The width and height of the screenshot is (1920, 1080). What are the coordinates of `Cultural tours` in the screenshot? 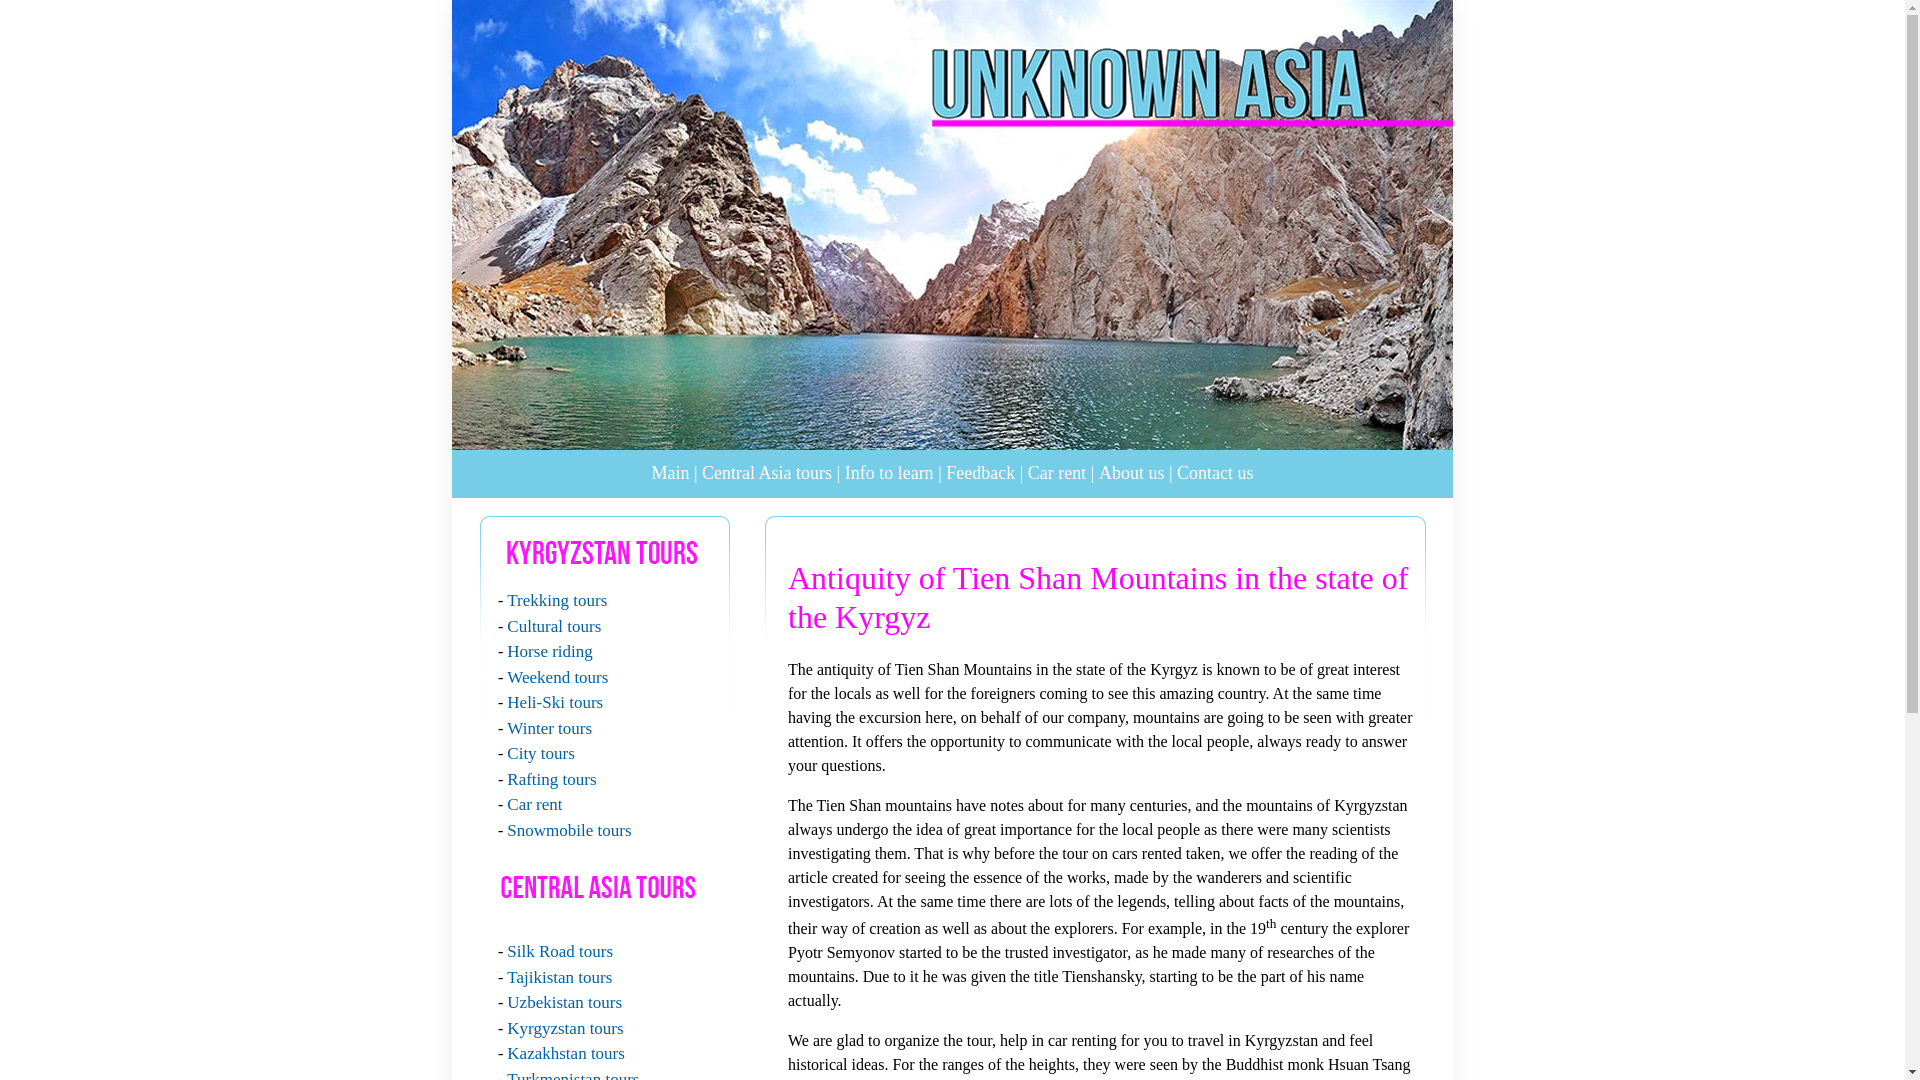 It's located at (553, 625).